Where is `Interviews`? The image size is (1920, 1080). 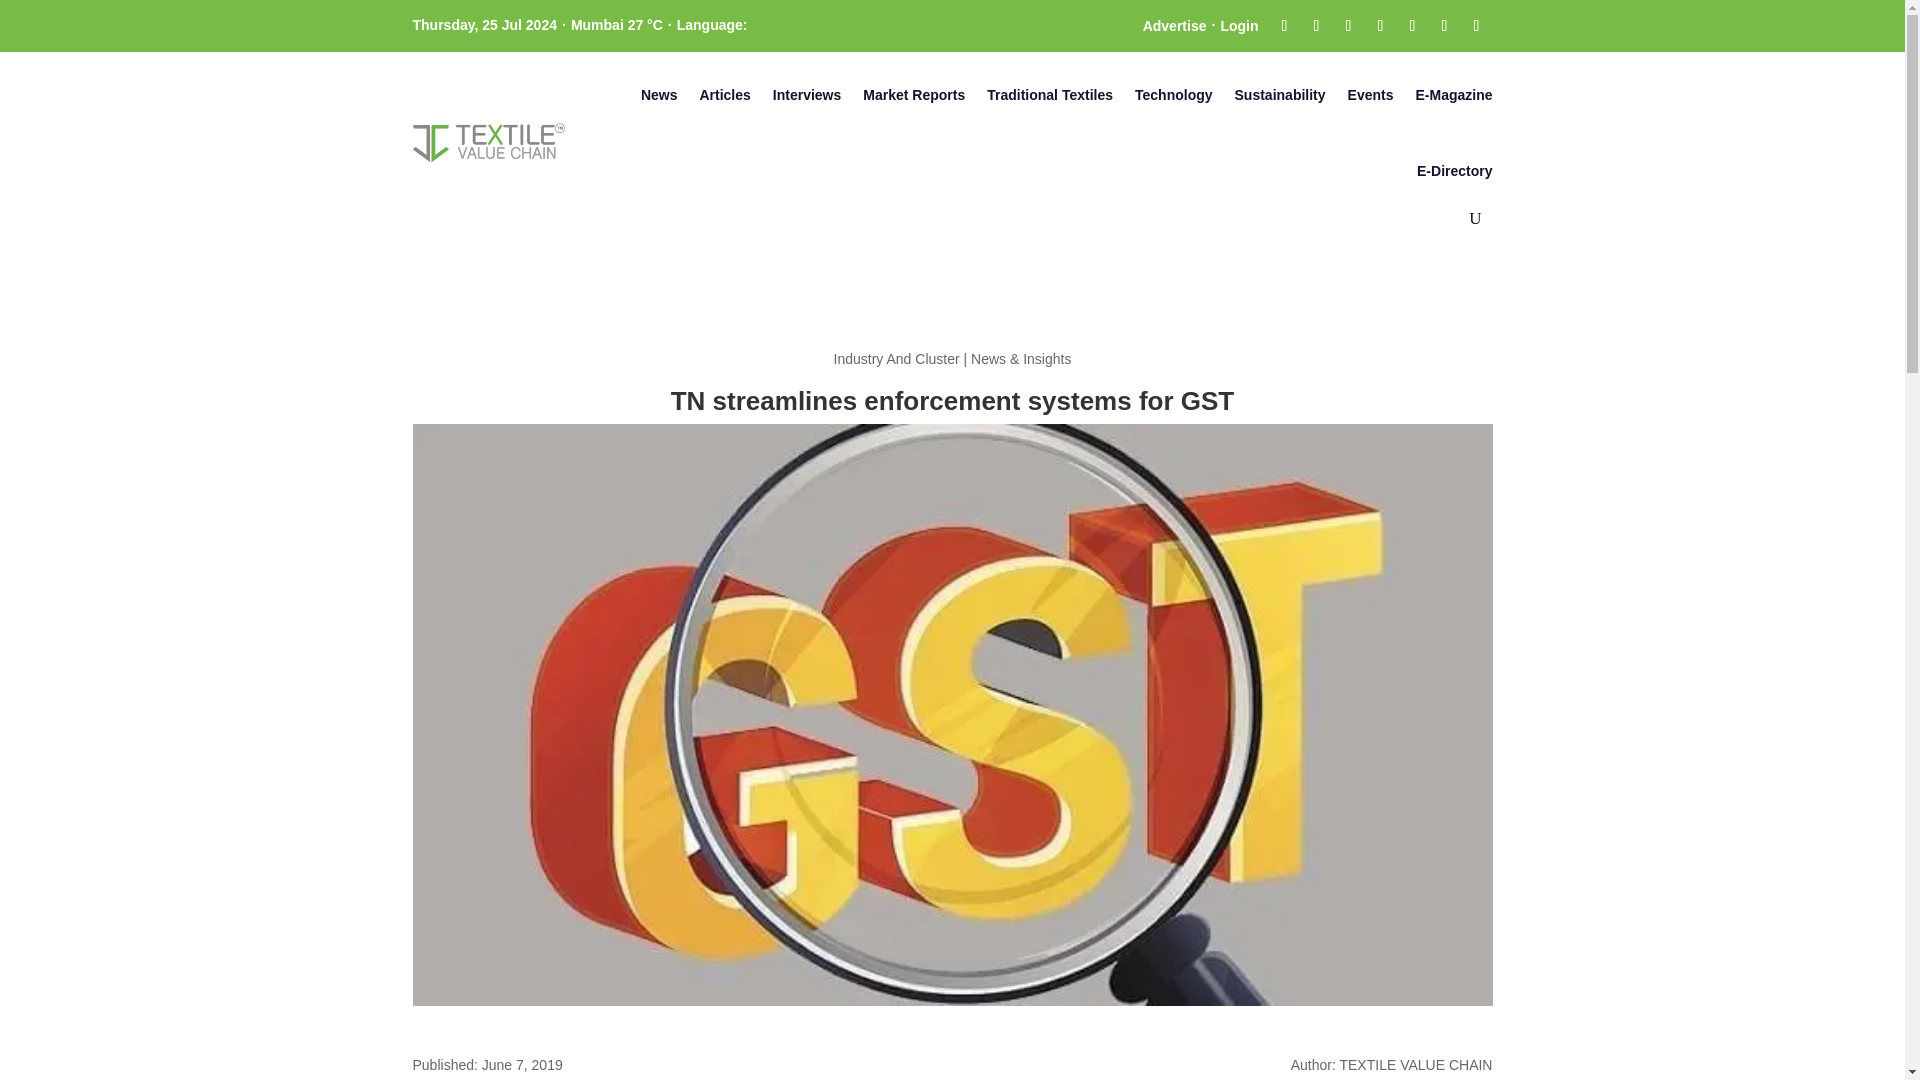 Interviews is located at coordinates (806, 94).